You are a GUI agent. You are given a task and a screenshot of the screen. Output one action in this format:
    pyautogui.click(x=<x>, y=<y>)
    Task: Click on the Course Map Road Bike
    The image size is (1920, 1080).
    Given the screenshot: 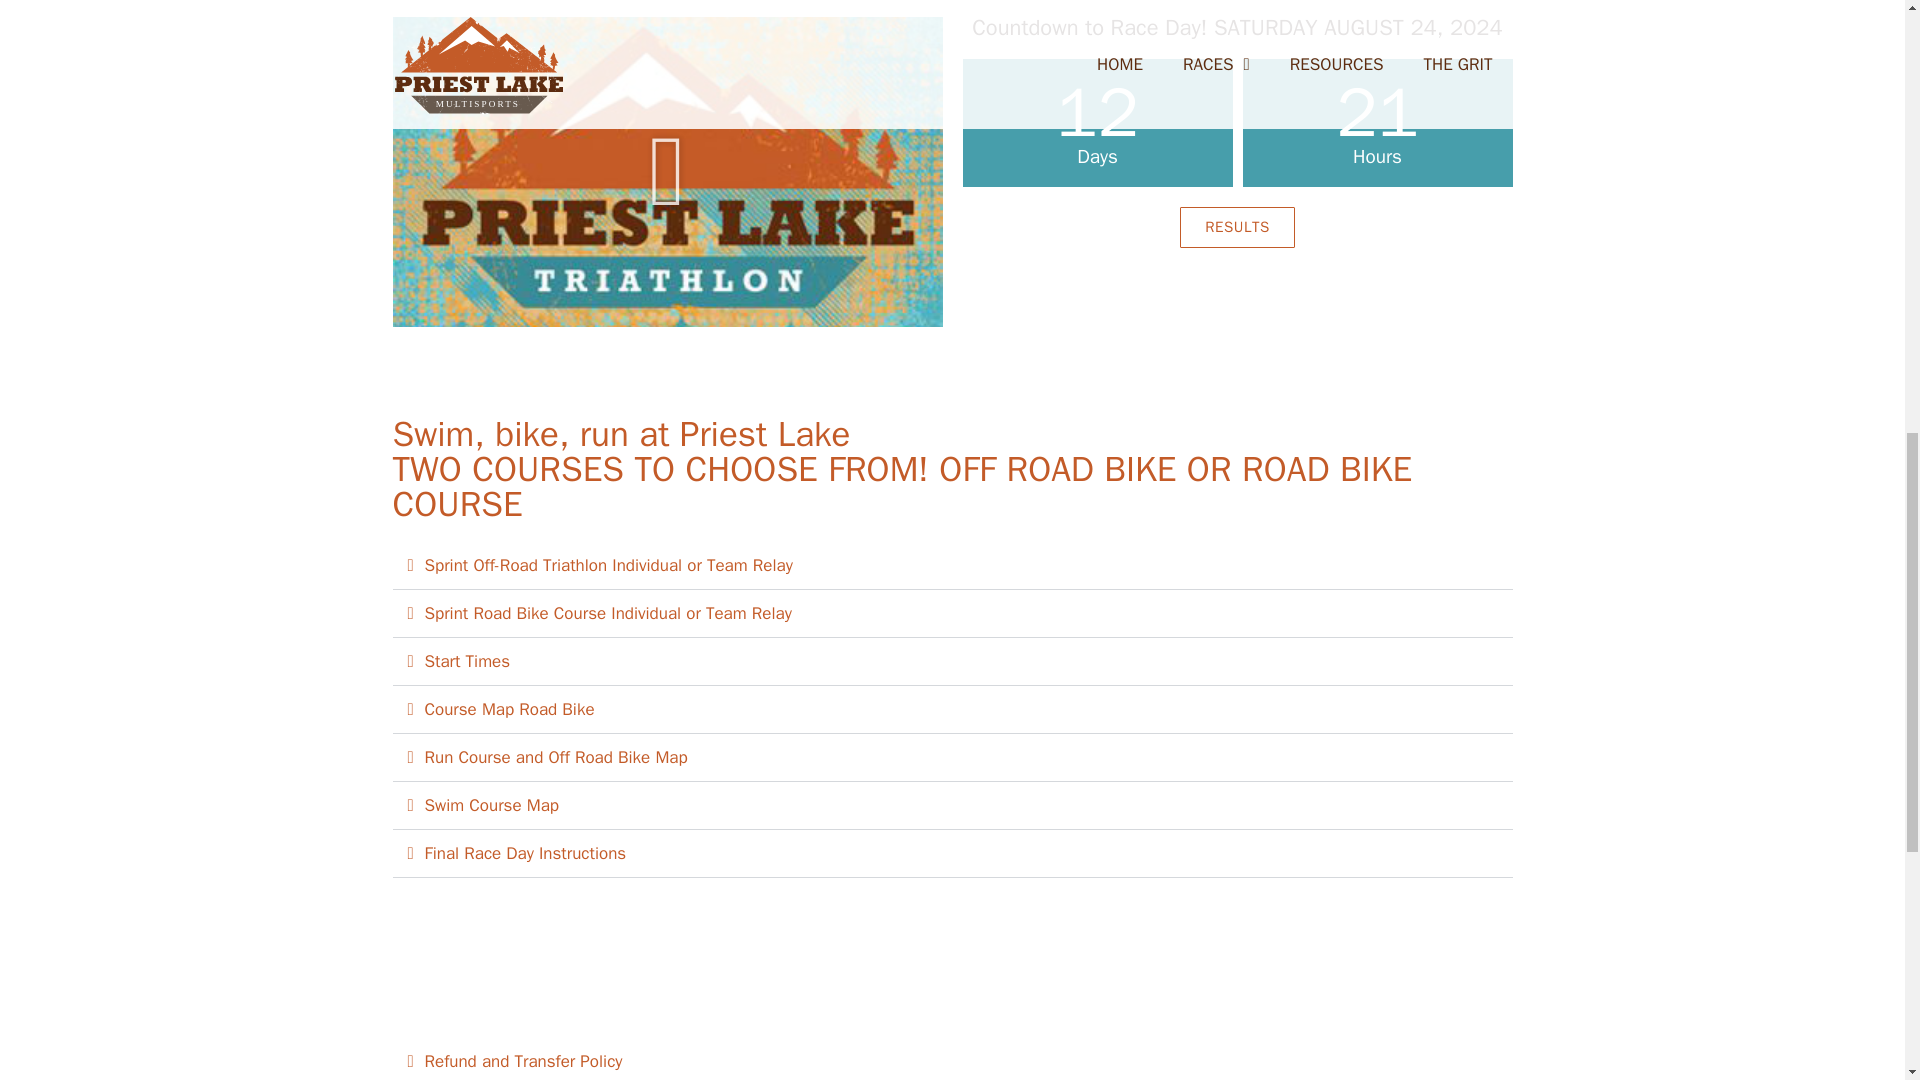 What is the action you would take?
    pyautogui.click(x=508, y=709)
    